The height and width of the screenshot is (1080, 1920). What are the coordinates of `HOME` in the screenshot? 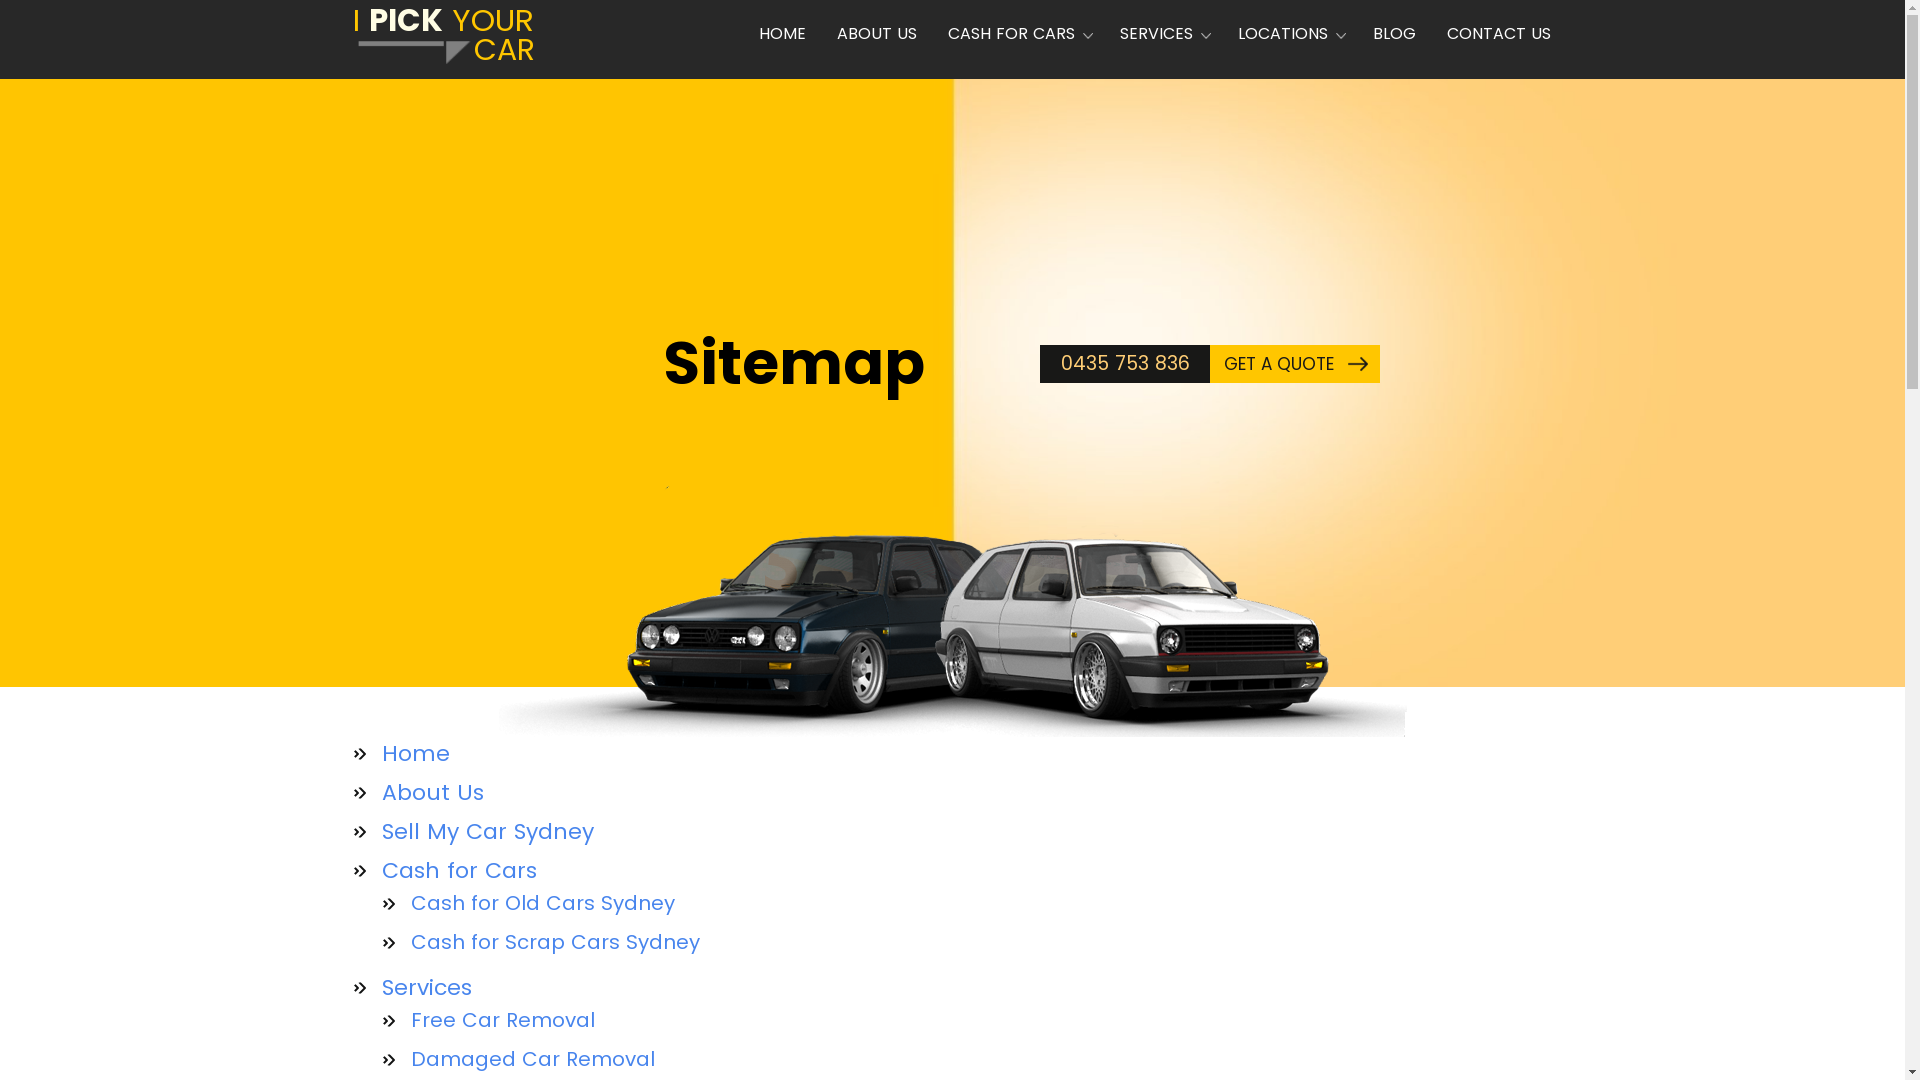 It's located at (787, 34).